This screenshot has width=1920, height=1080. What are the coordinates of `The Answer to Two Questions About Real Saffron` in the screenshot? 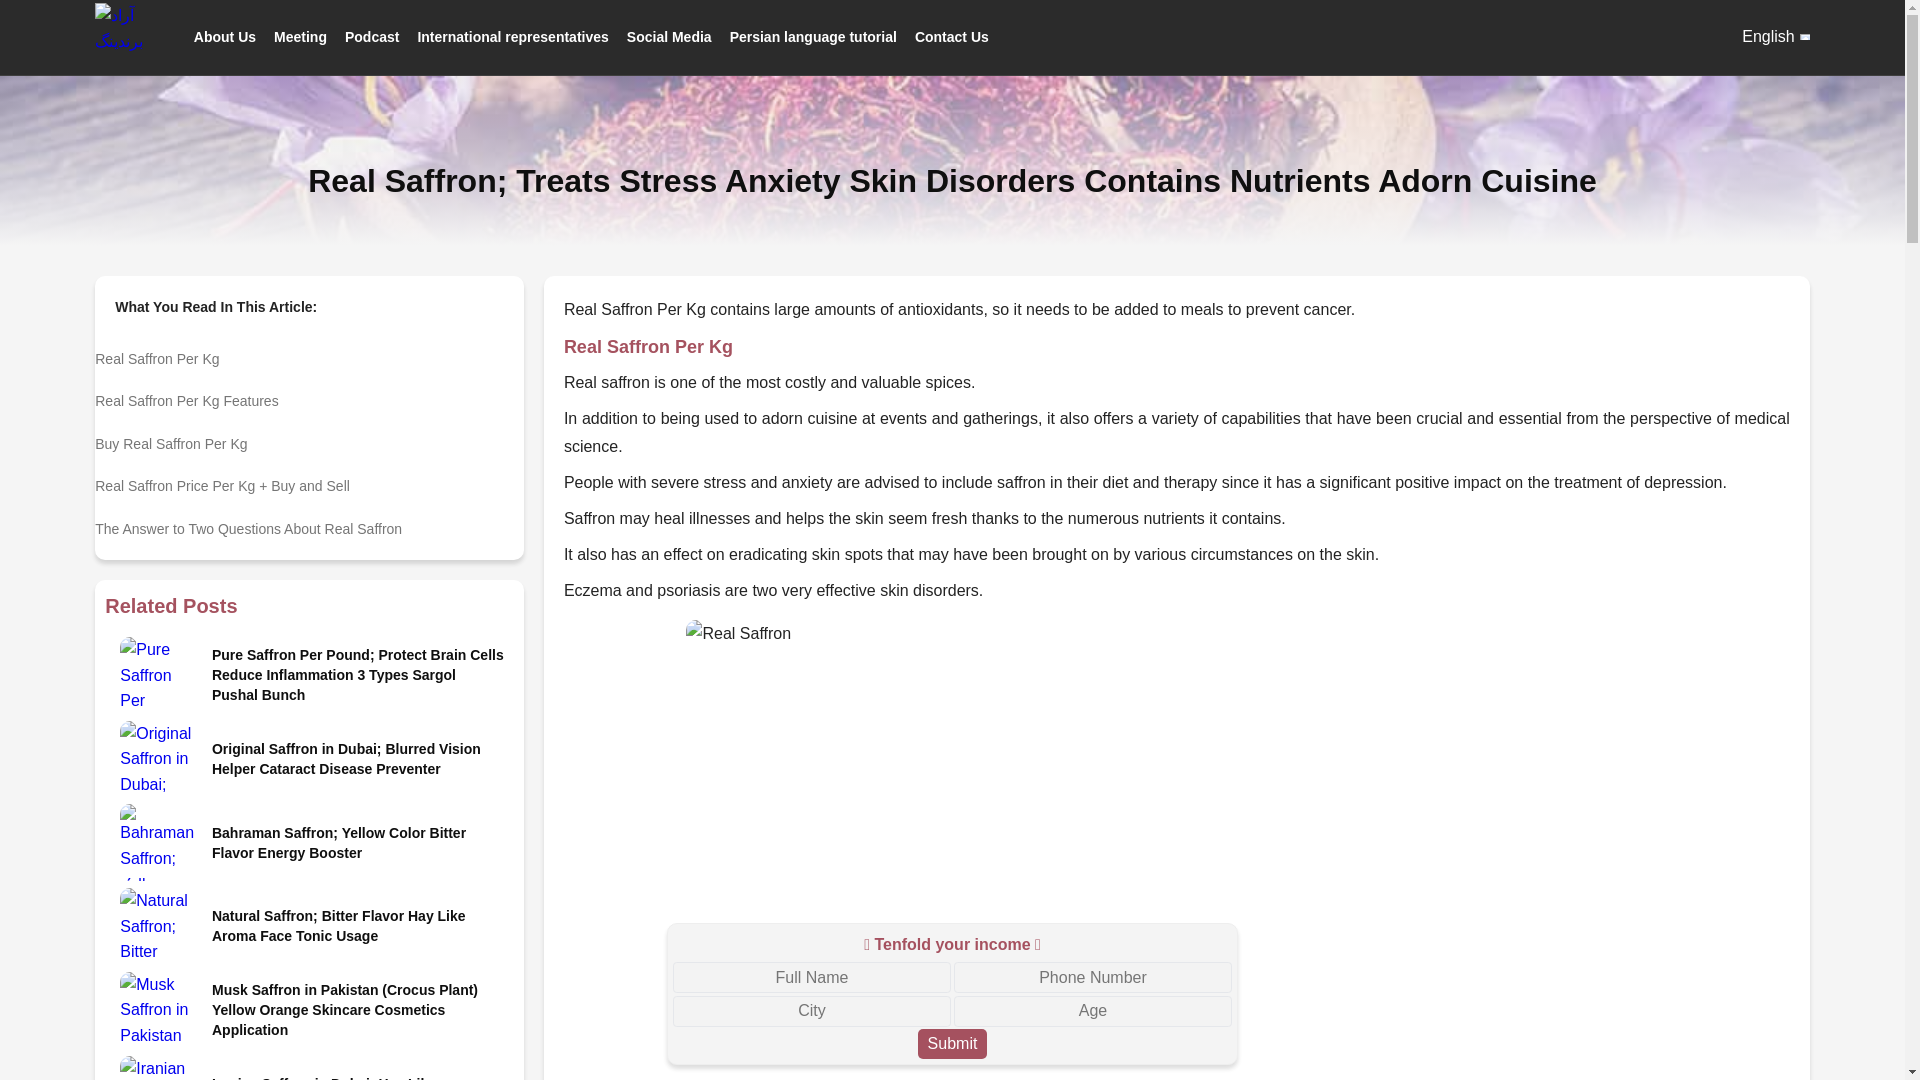 It's located at (309, 524).